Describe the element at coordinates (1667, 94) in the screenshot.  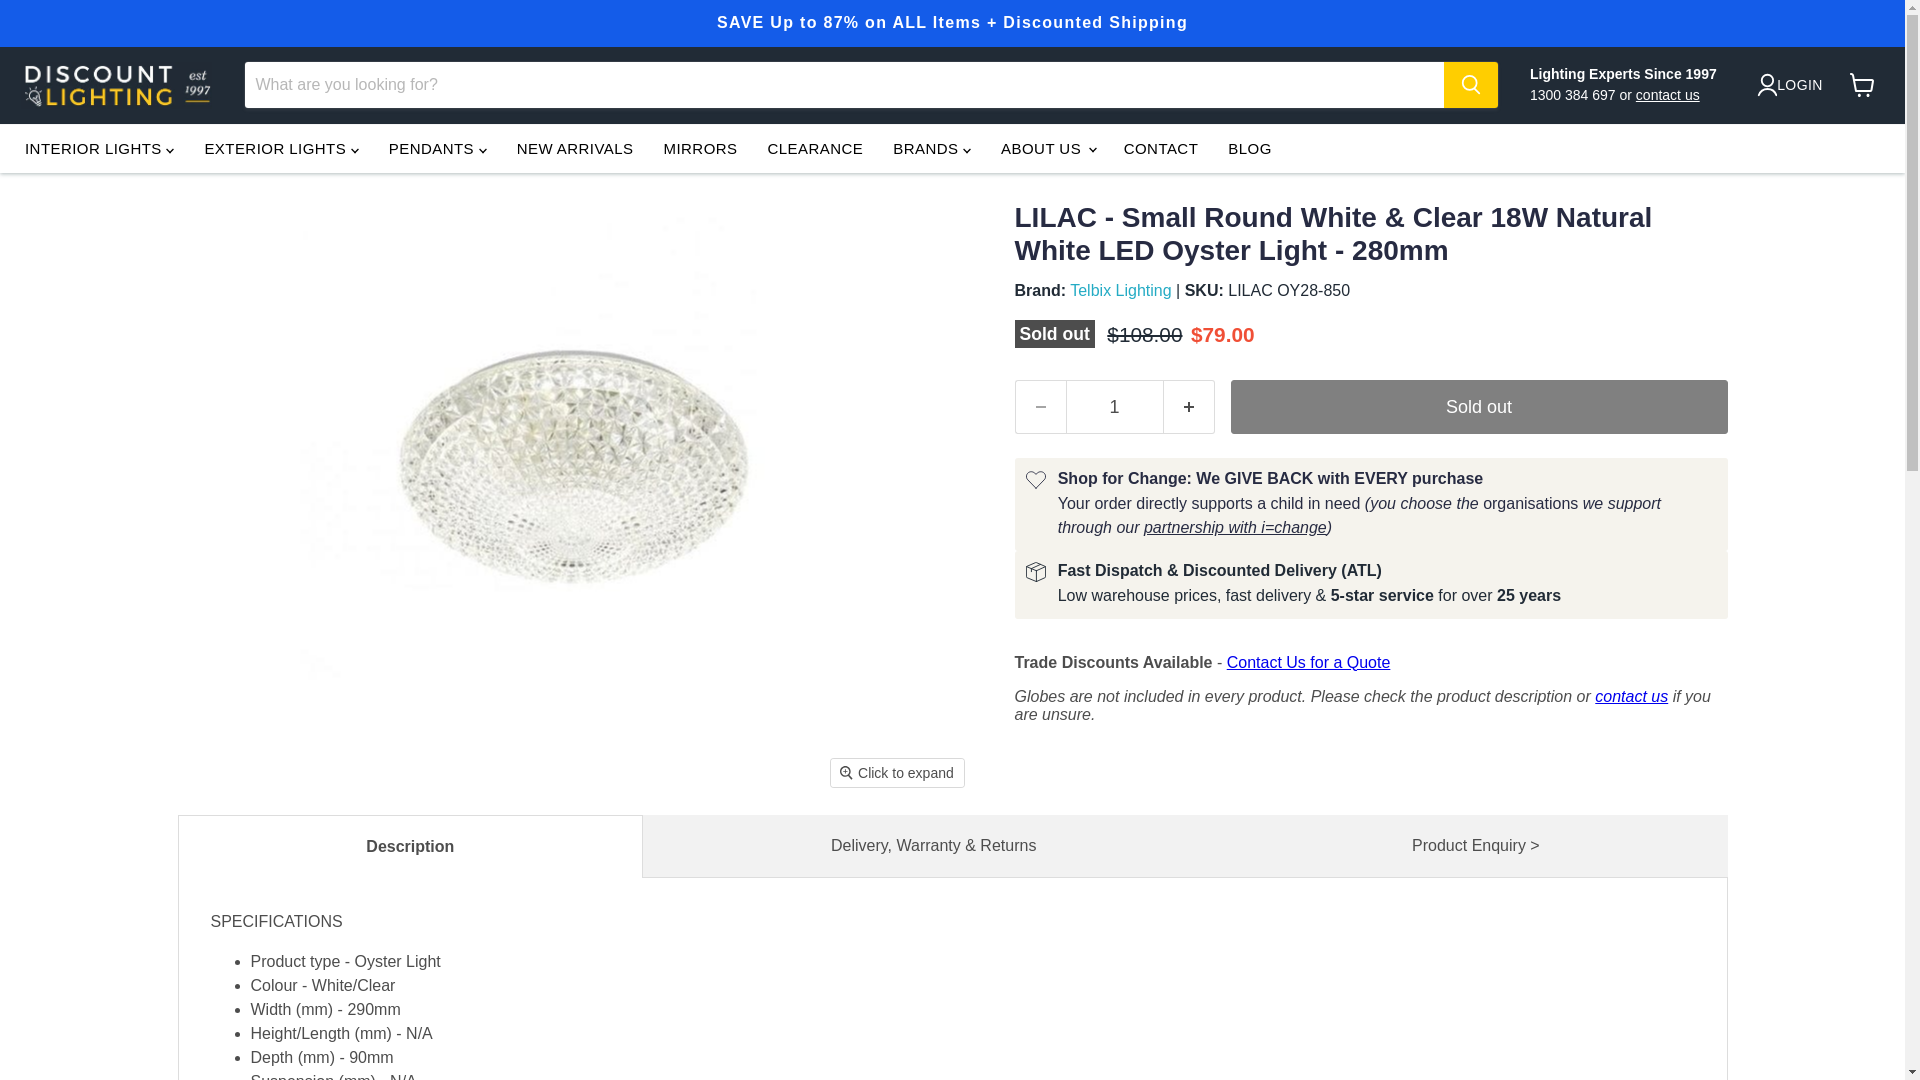
I see `contact us` at that location.